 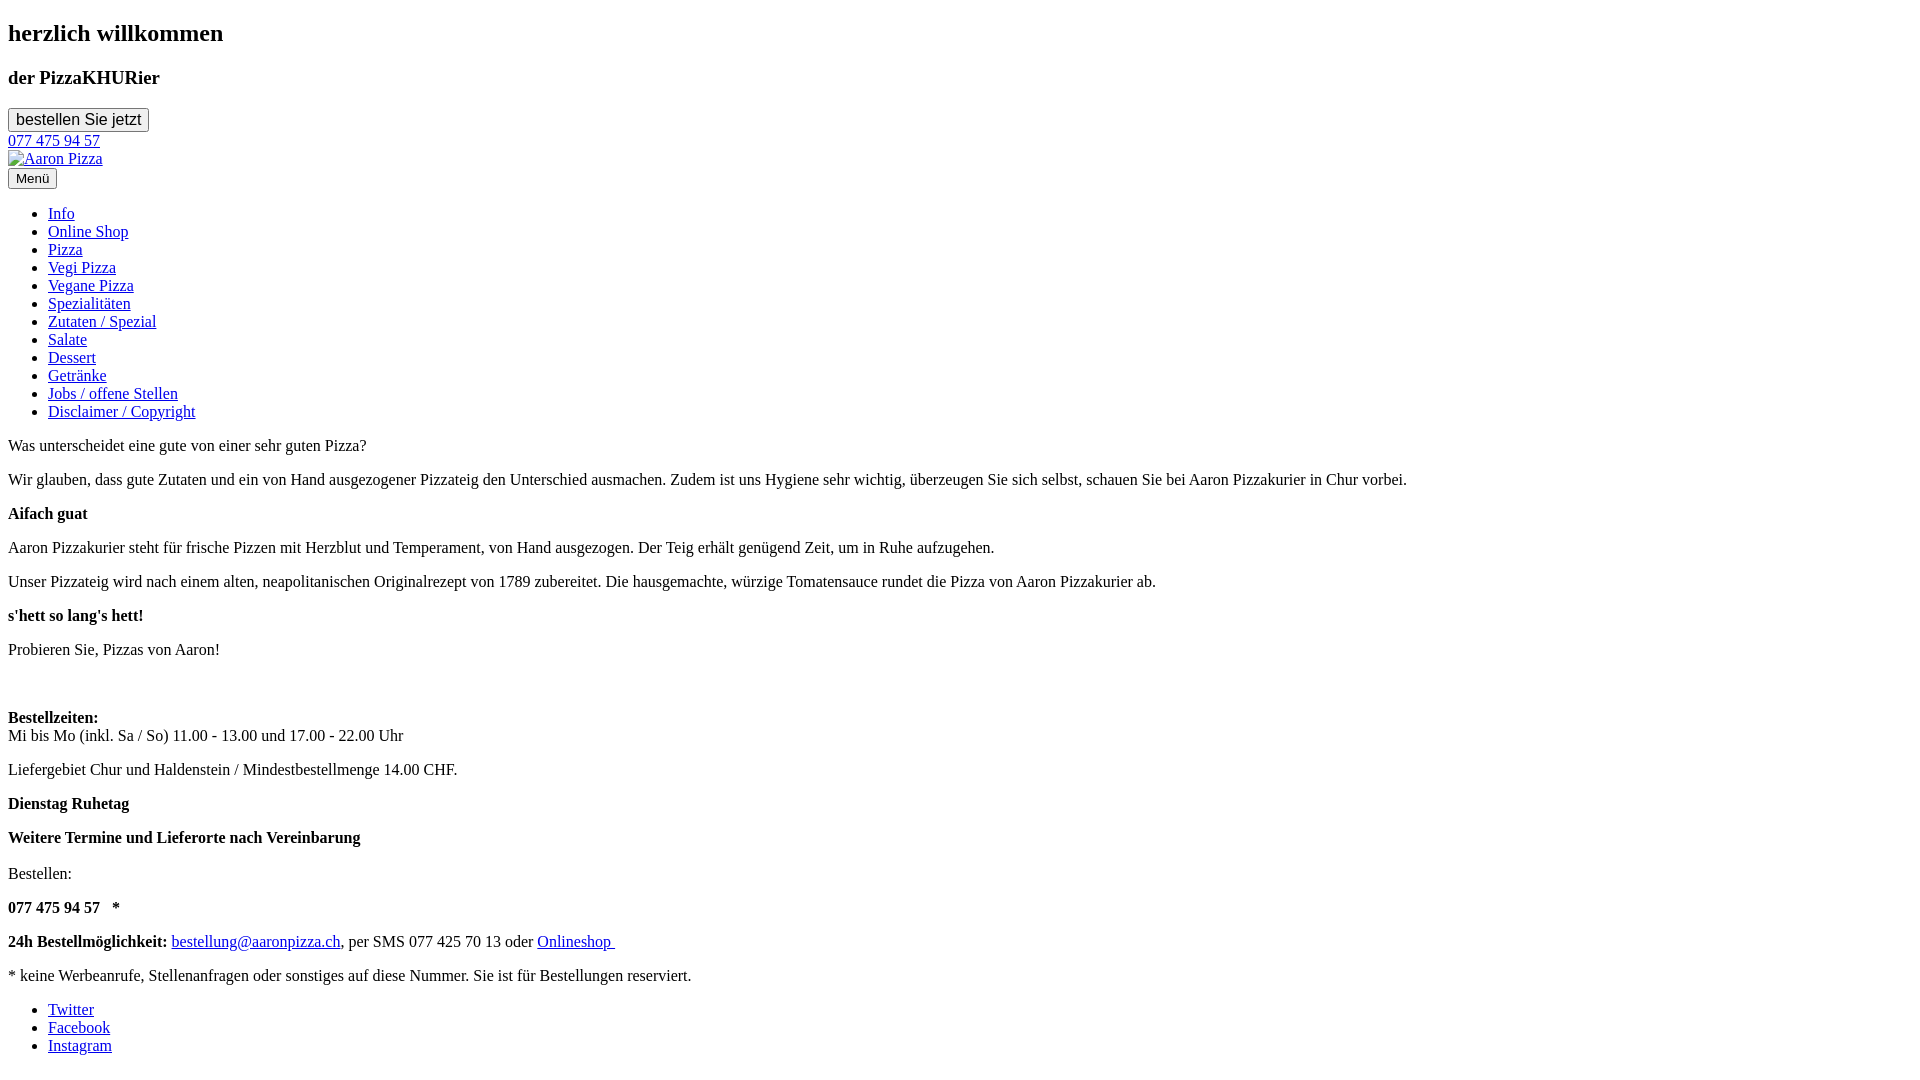 What do you see at coordinates (71, 1009) in the screenshot?
I see `Twitter` at bounding box center [71, 1009].